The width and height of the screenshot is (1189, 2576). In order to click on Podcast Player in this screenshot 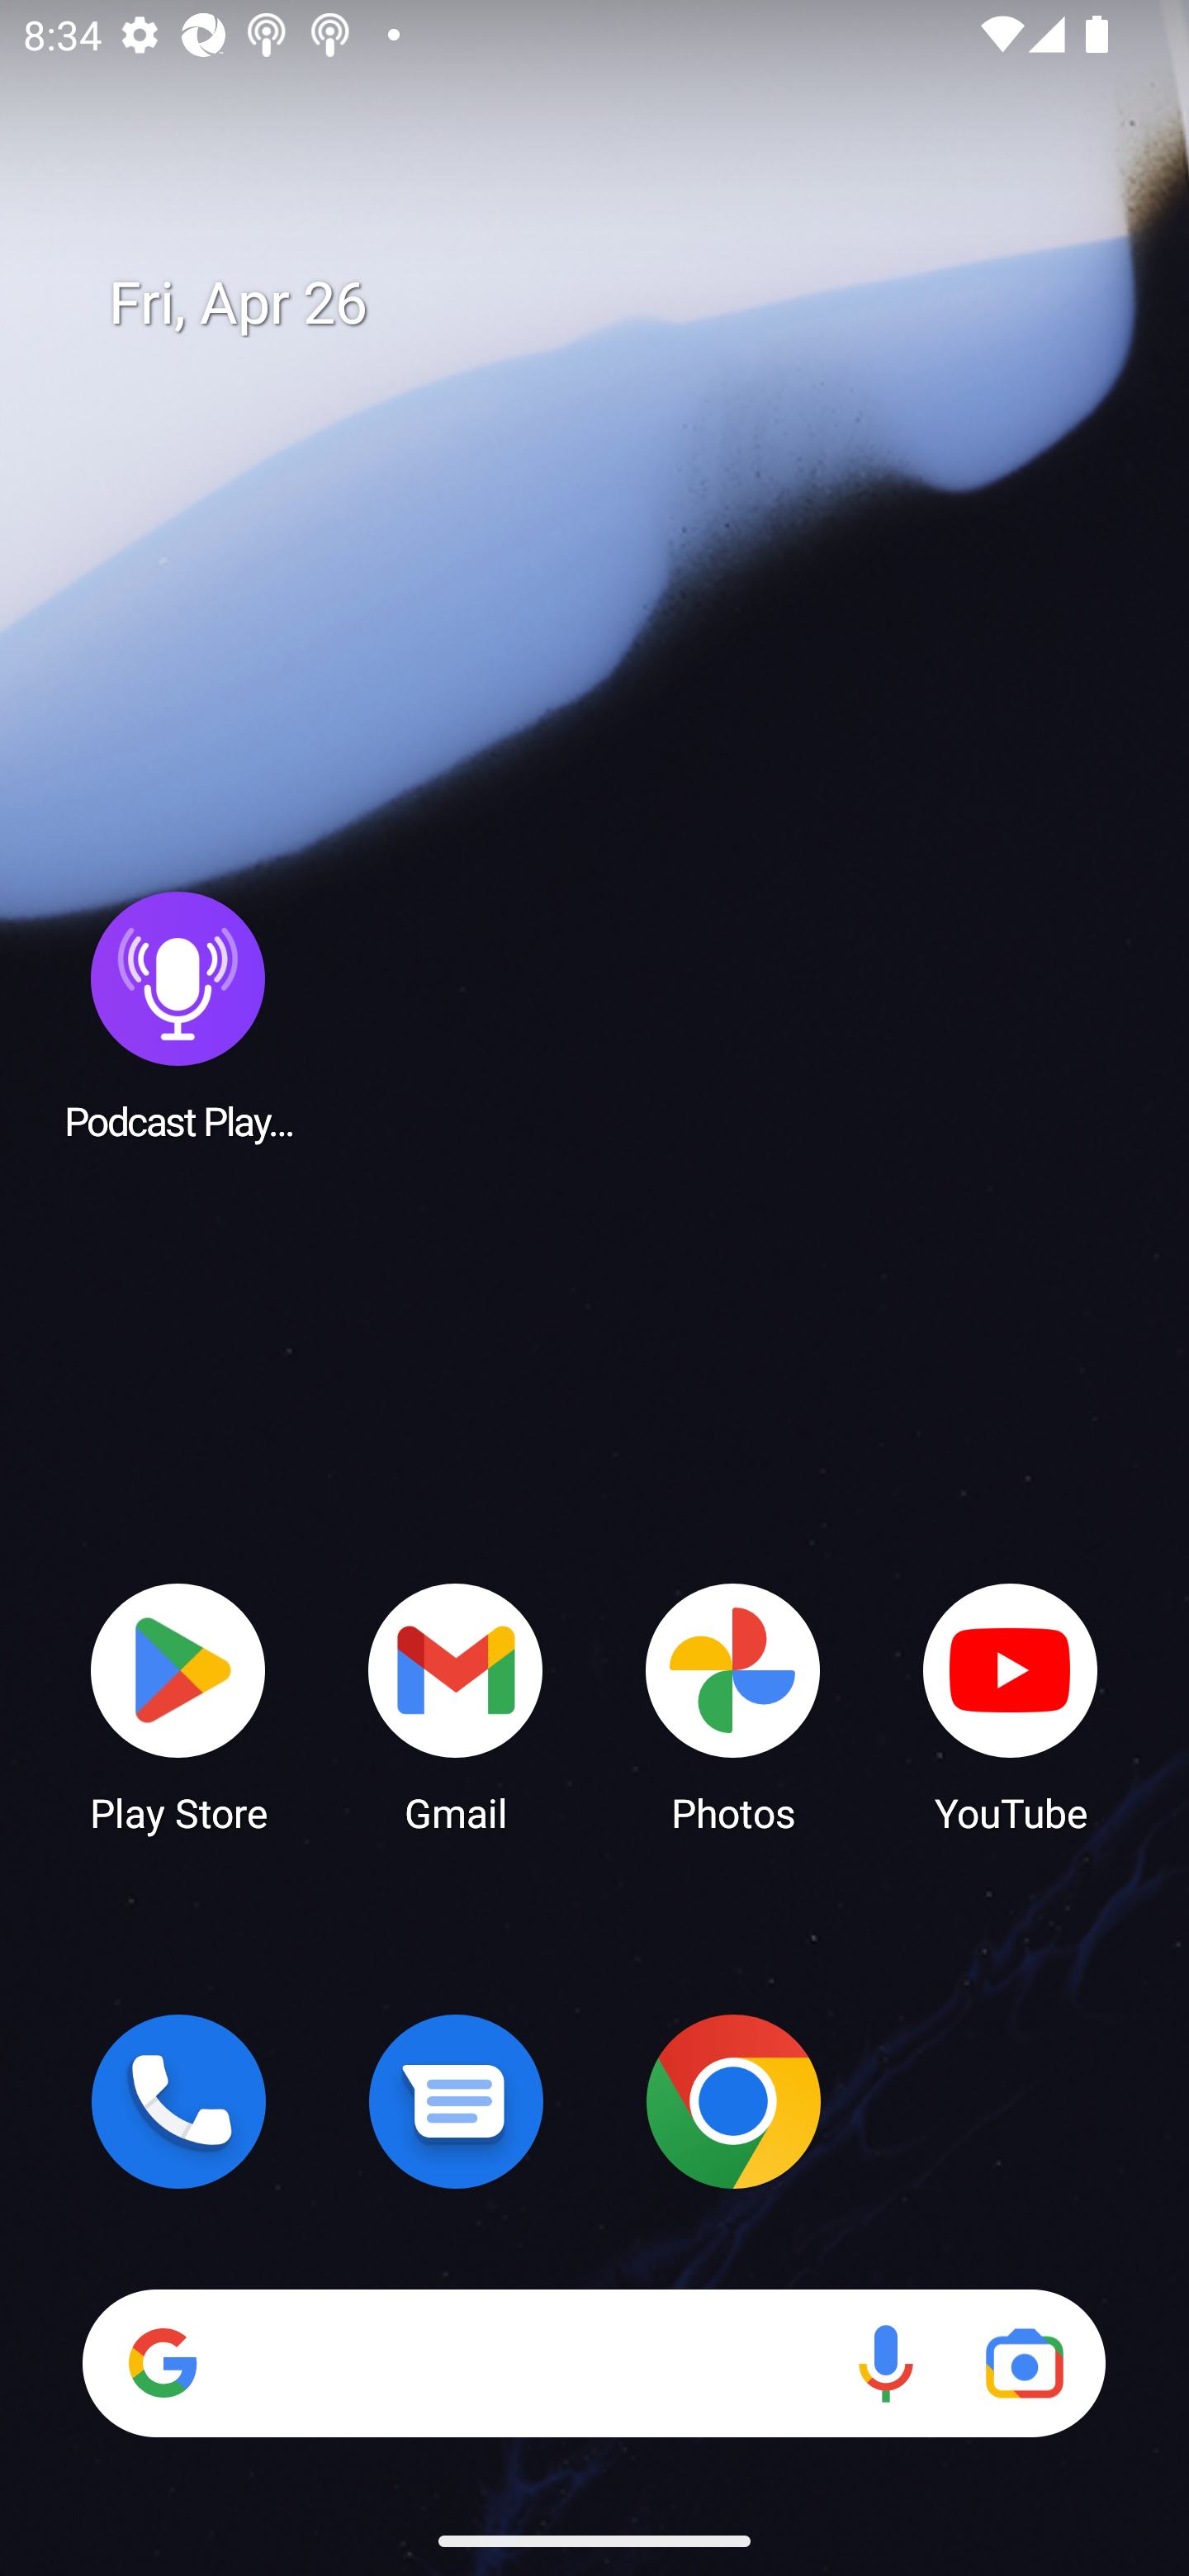, I will do `click(178, 1015)`.